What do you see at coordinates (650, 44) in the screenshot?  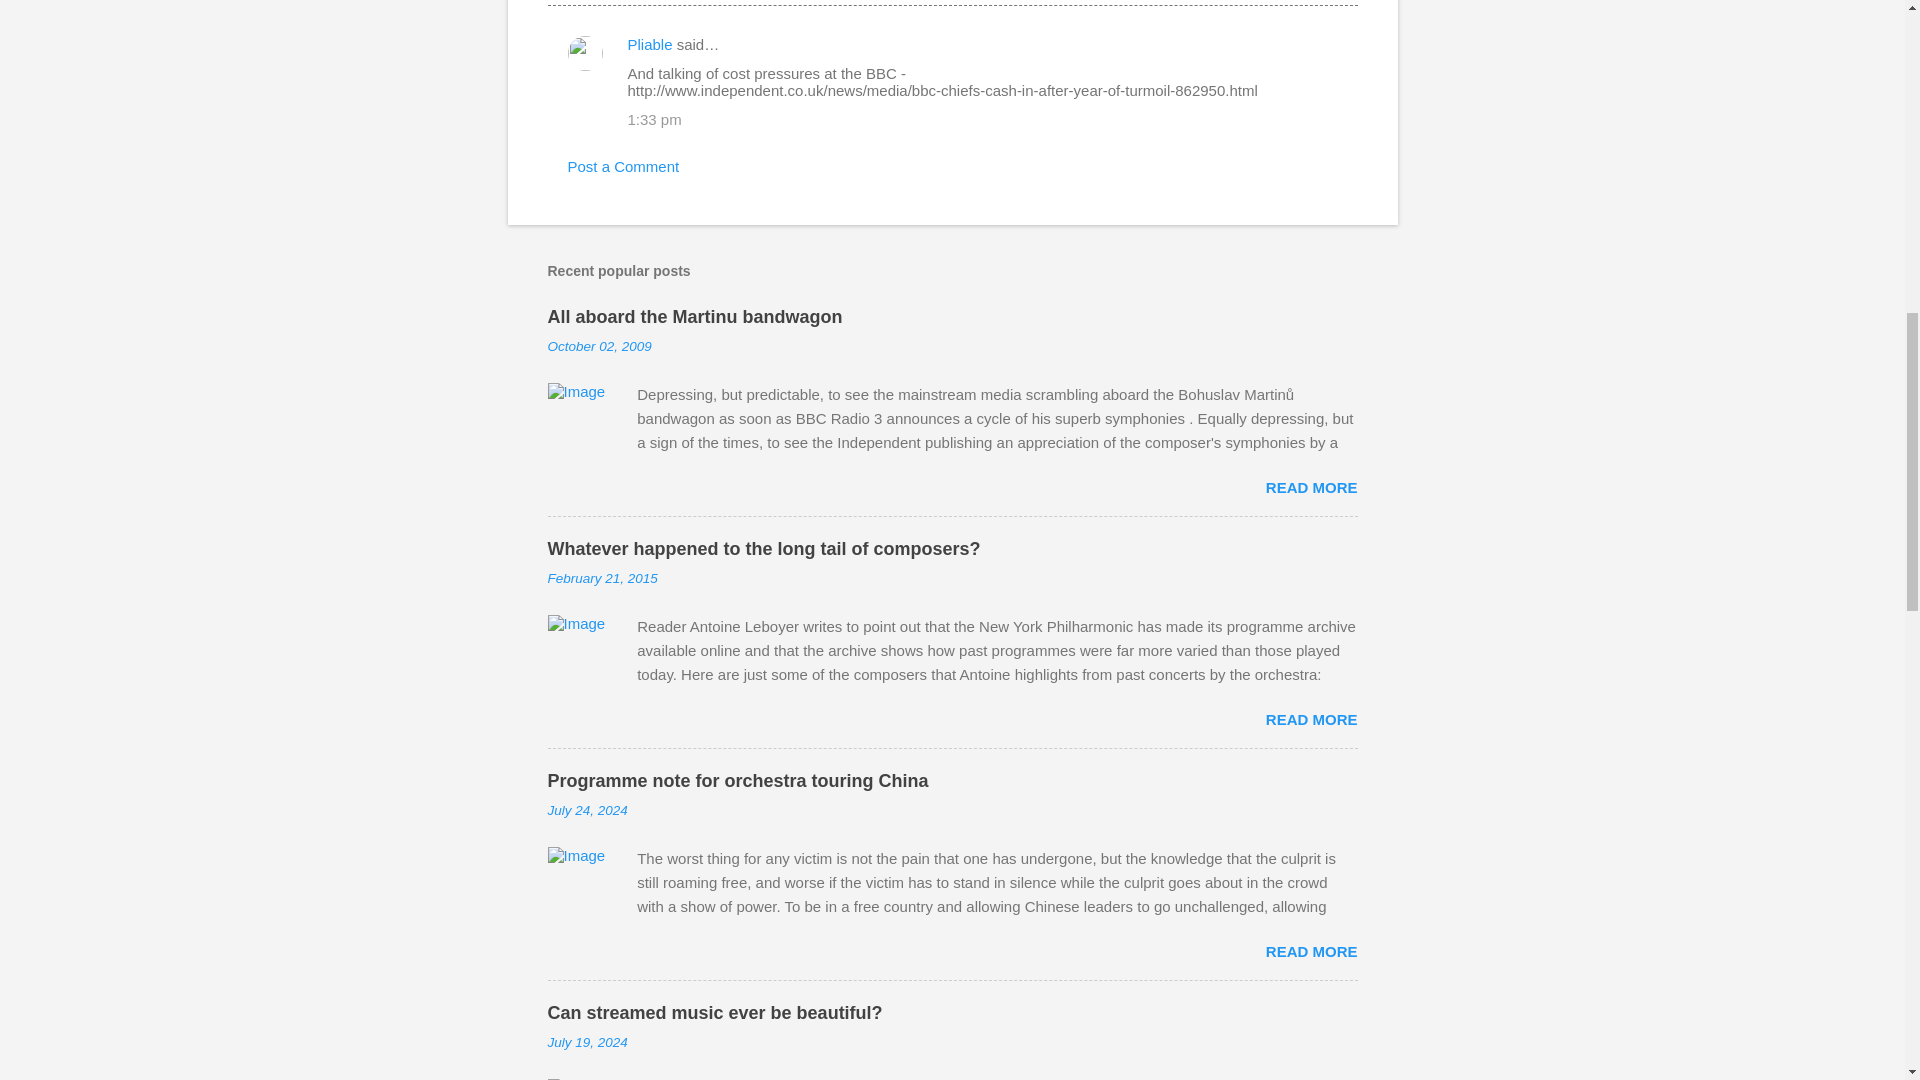 I see `Pliable` at bounding box center [650, 44].